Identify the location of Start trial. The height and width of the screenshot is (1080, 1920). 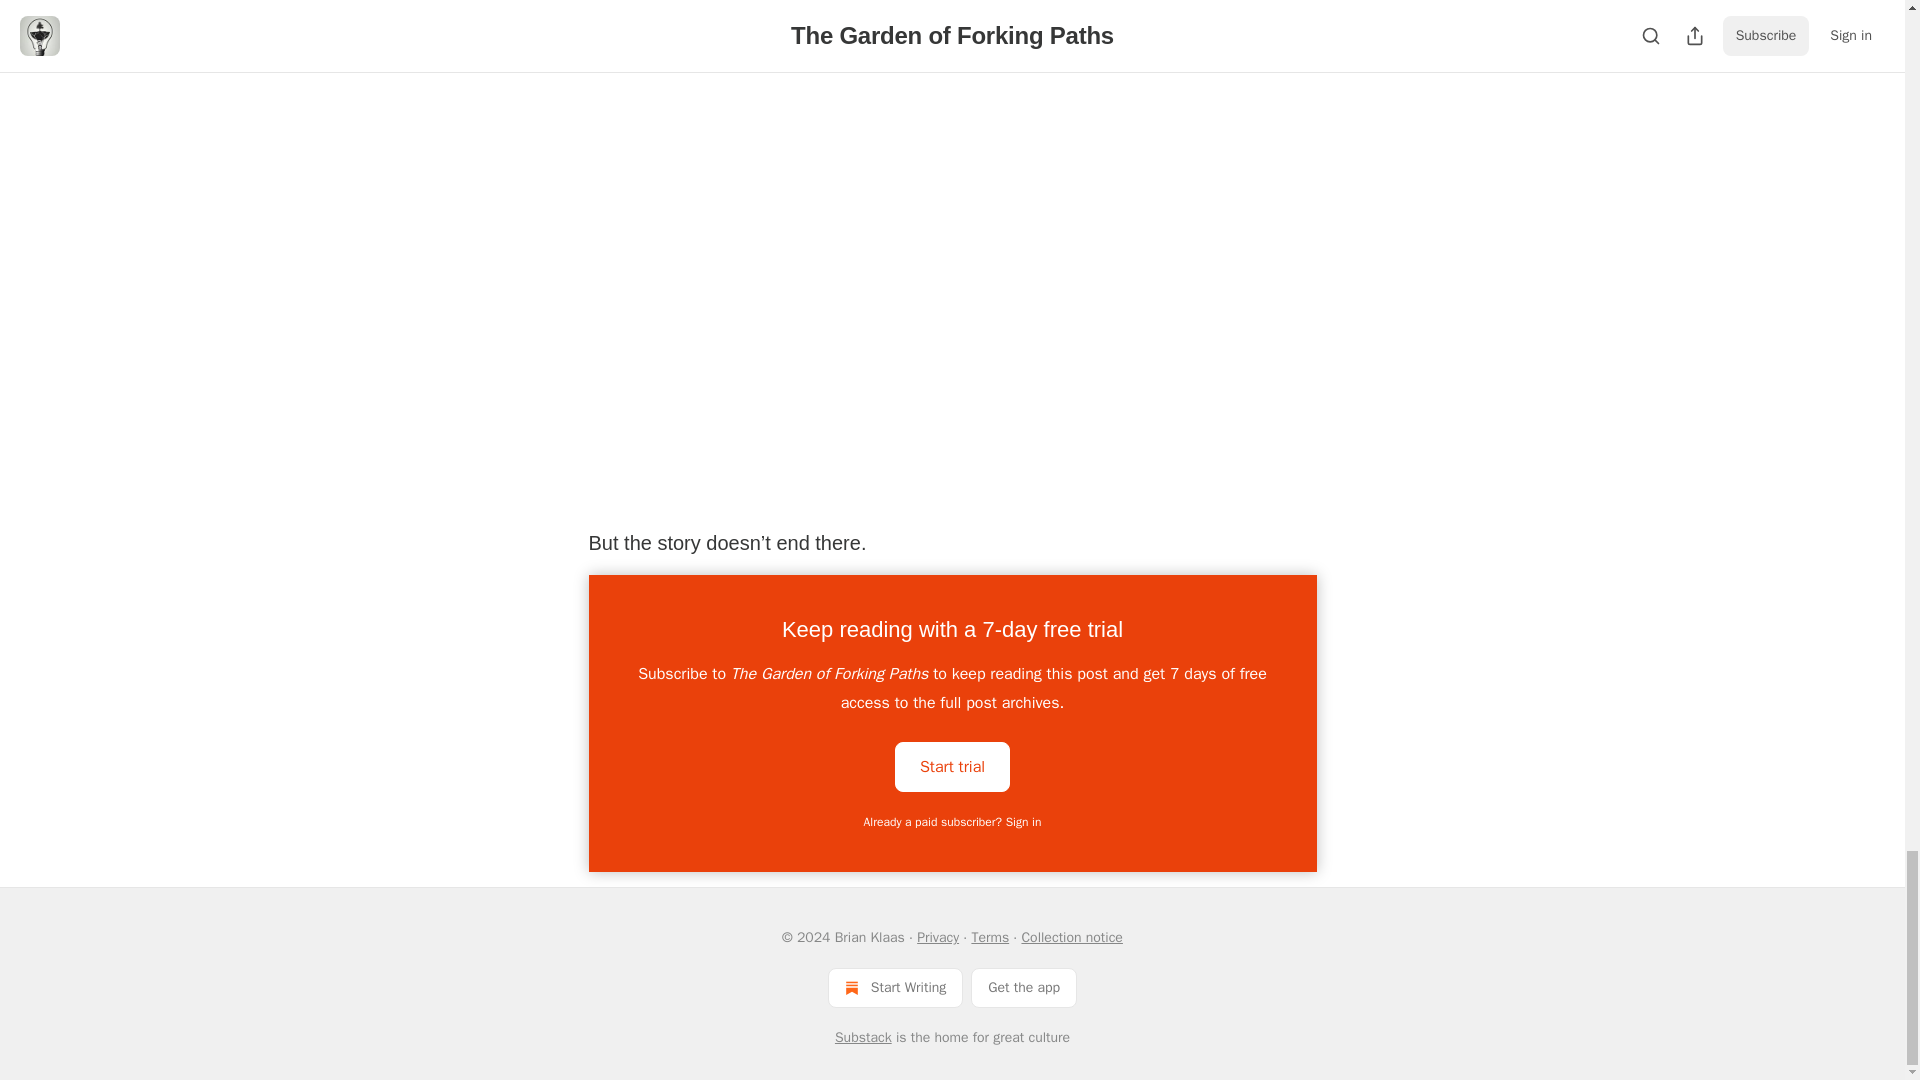
(952, 764).